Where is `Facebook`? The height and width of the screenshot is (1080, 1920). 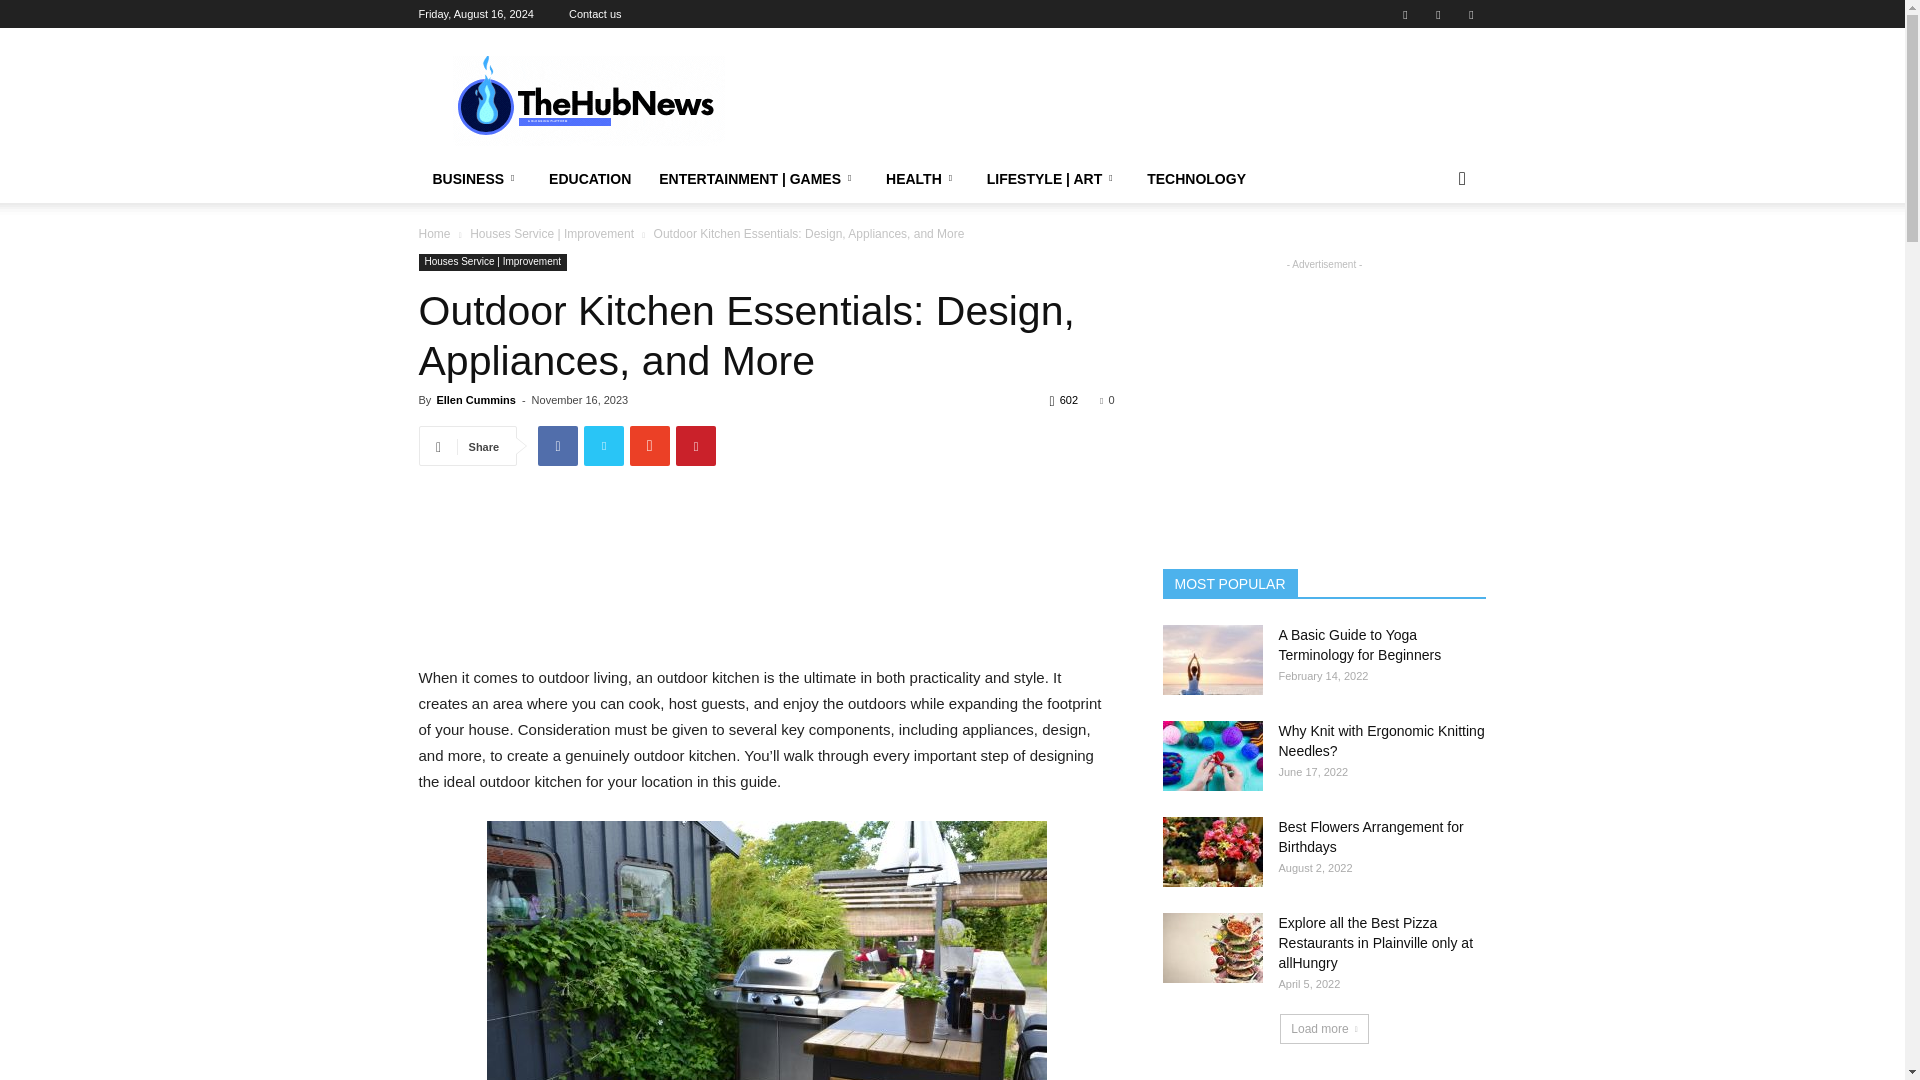 Facebook is located at coordinates (1405, 14).